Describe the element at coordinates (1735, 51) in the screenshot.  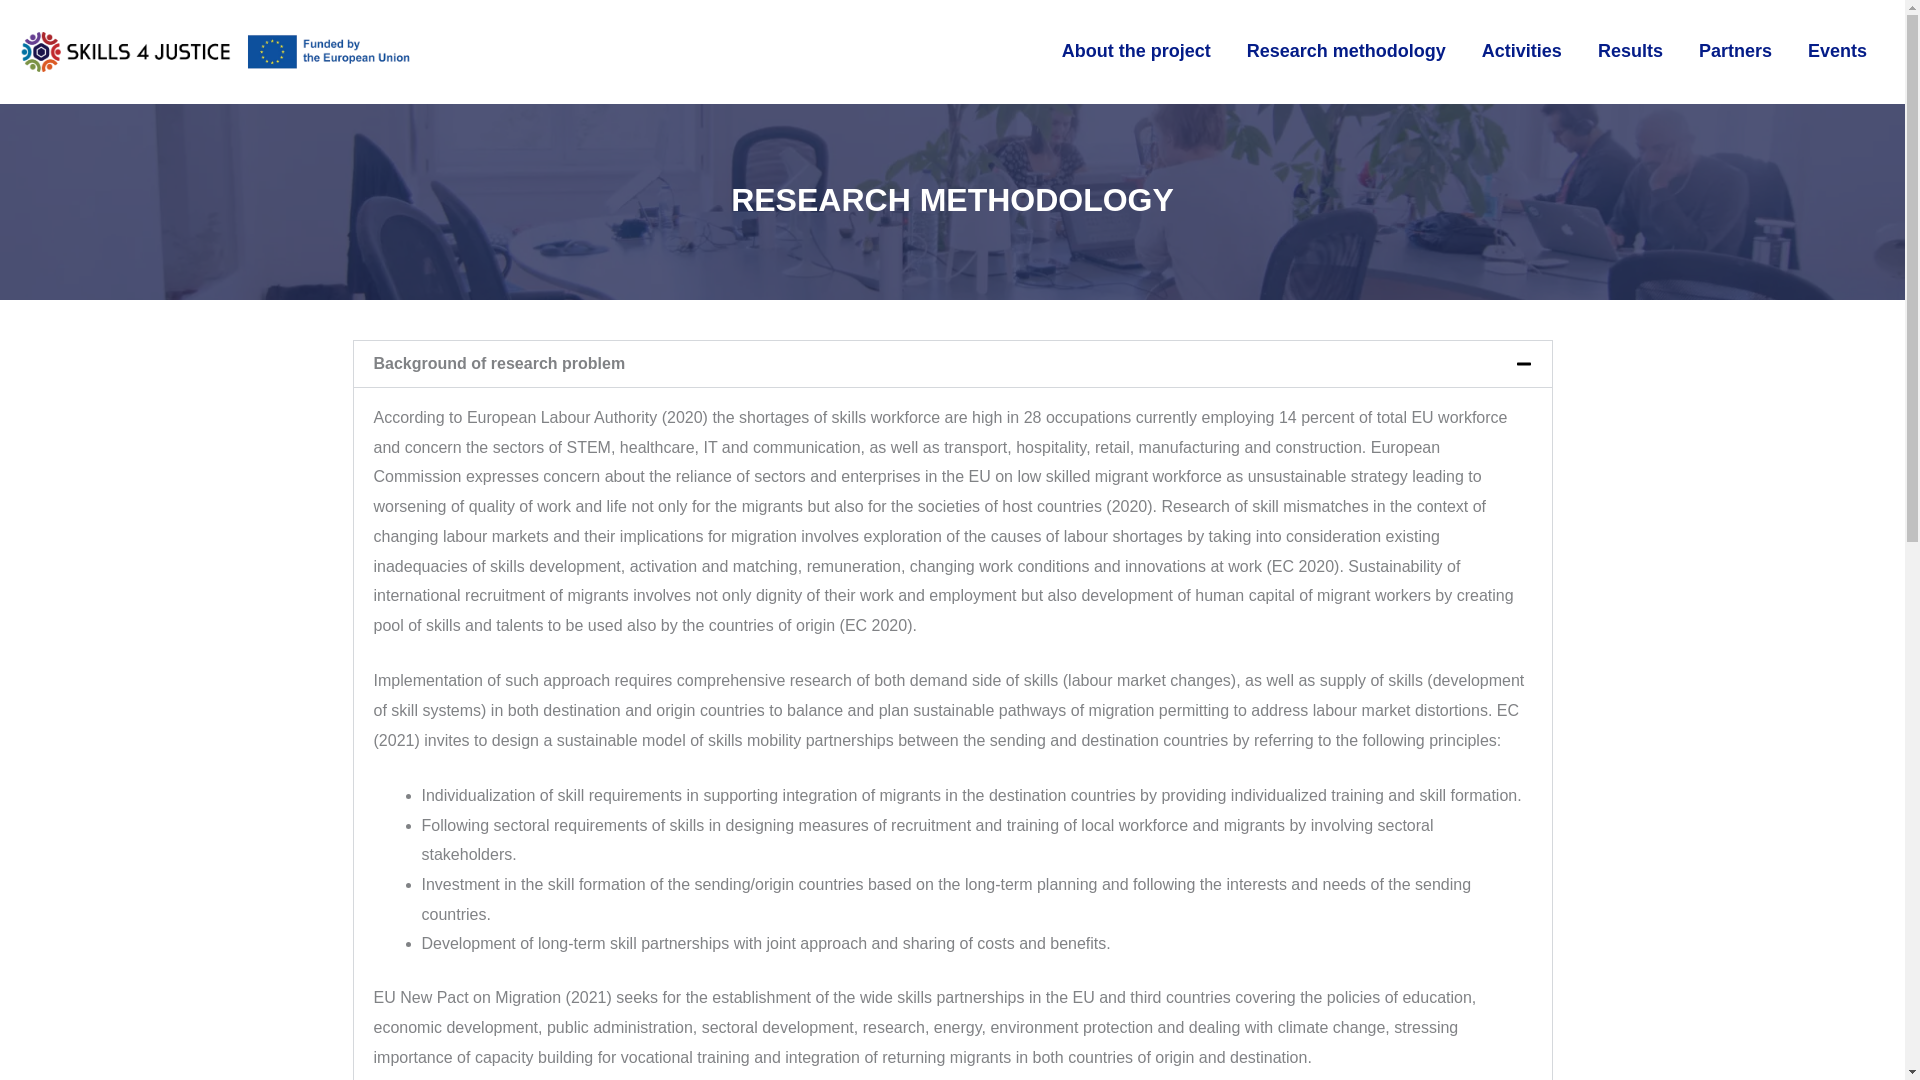
I see `Partners` at that location.